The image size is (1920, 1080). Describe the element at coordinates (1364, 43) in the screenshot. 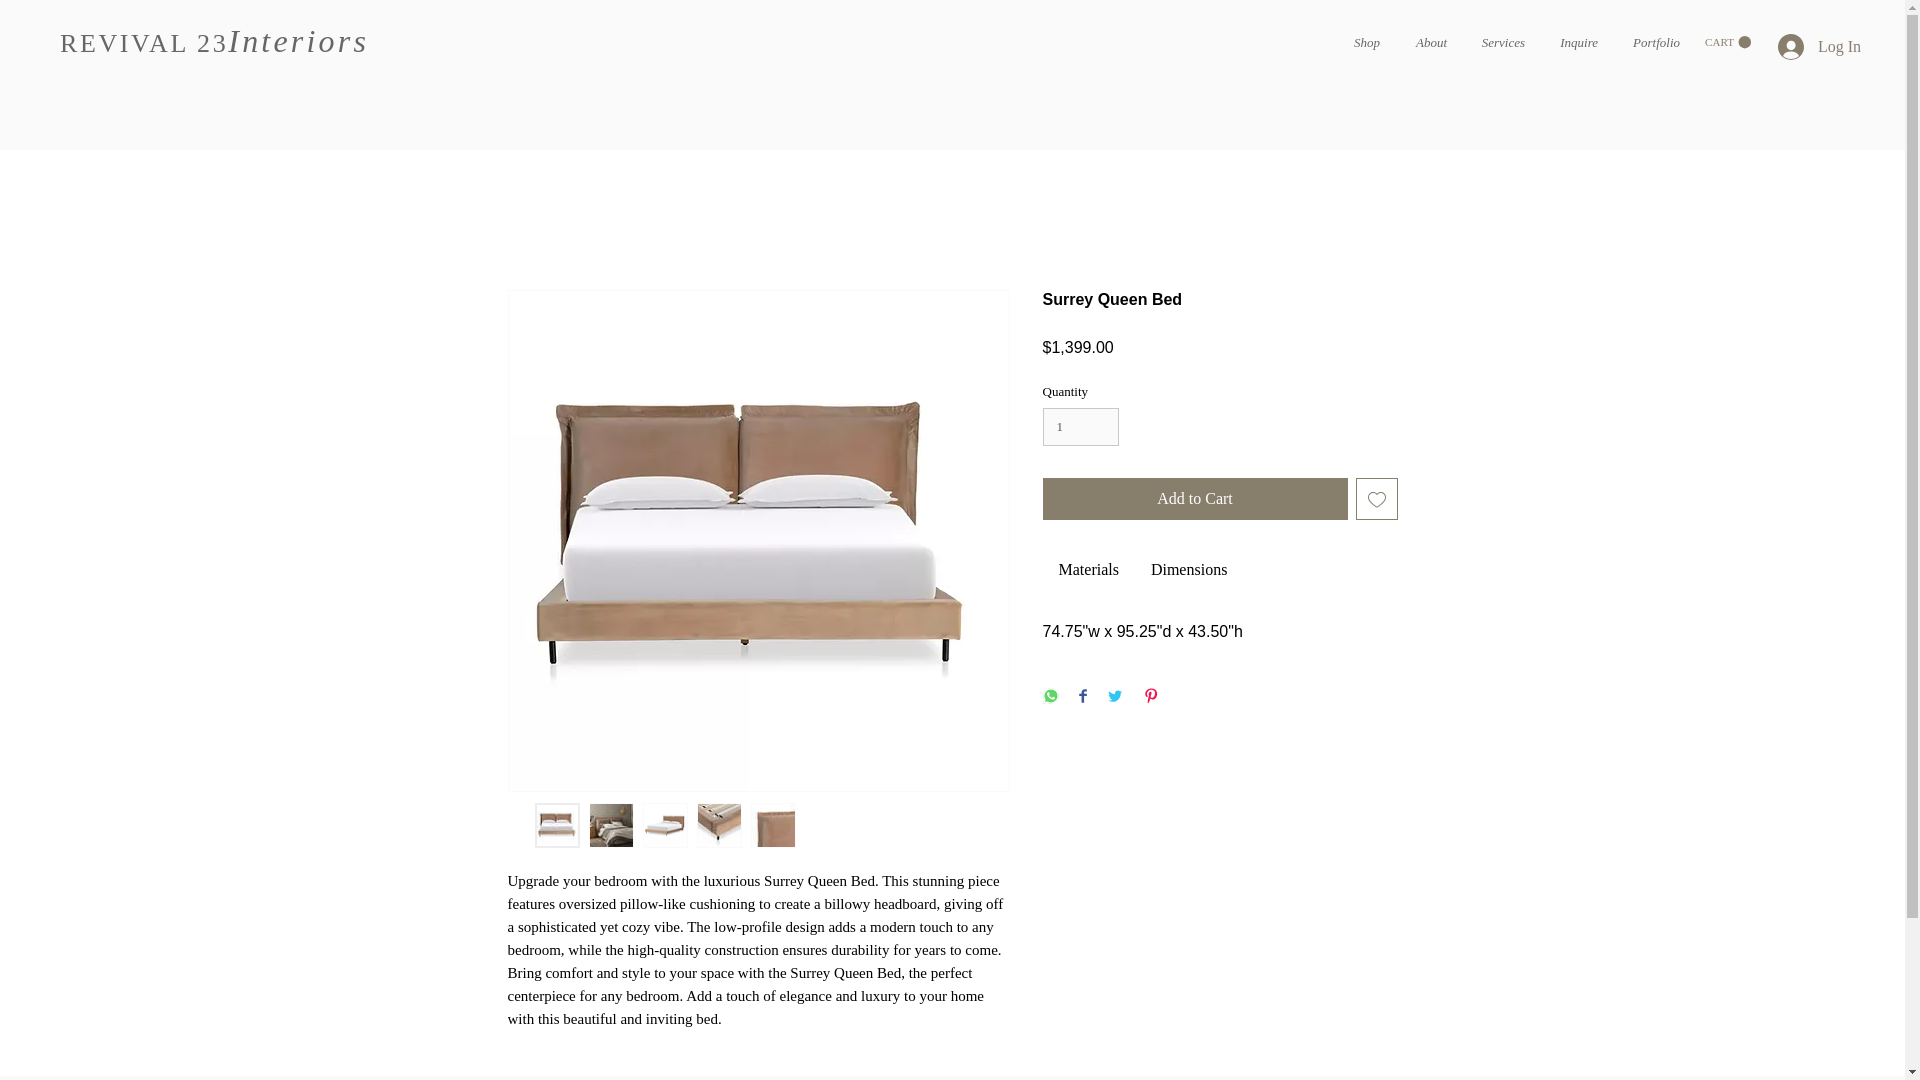

I see `Shop` at that location.